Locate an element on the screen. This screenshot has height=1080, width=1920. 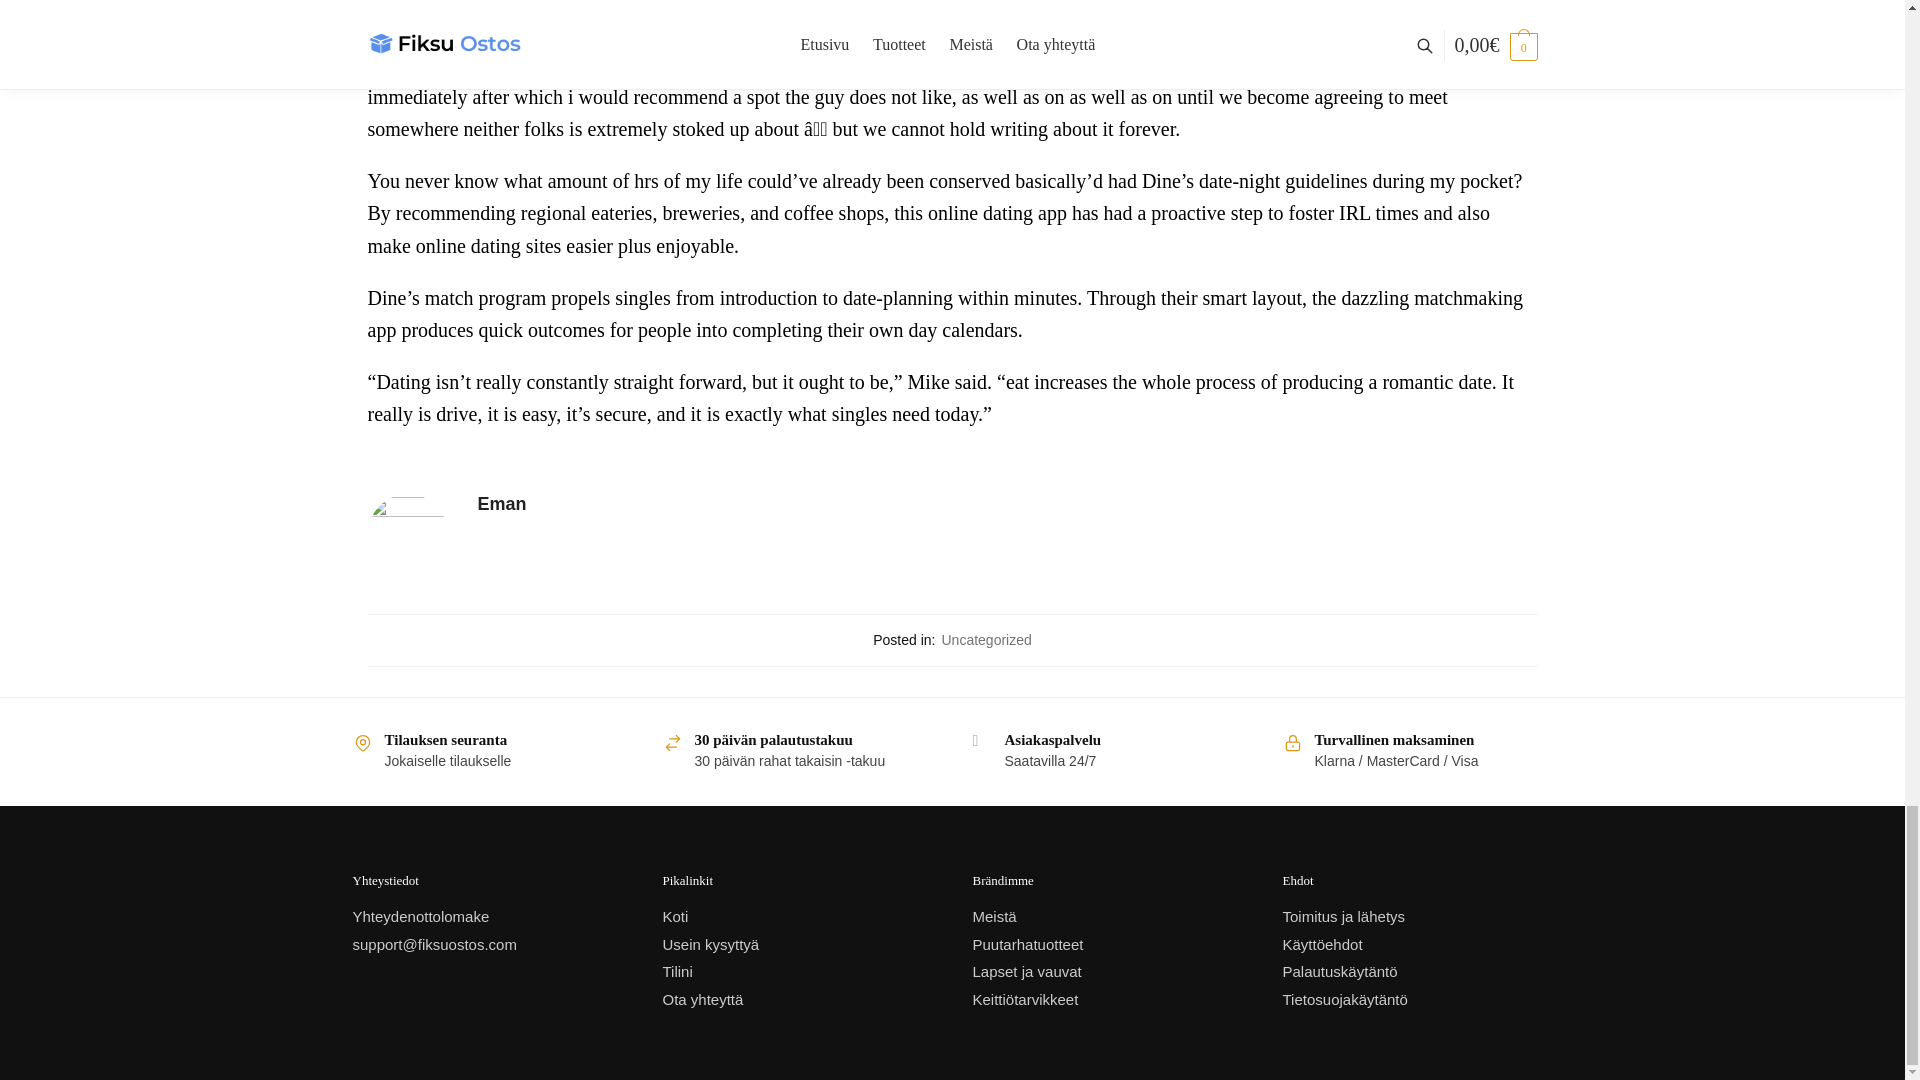
Yhteydenottolomake is located at coordinates (420, 916).